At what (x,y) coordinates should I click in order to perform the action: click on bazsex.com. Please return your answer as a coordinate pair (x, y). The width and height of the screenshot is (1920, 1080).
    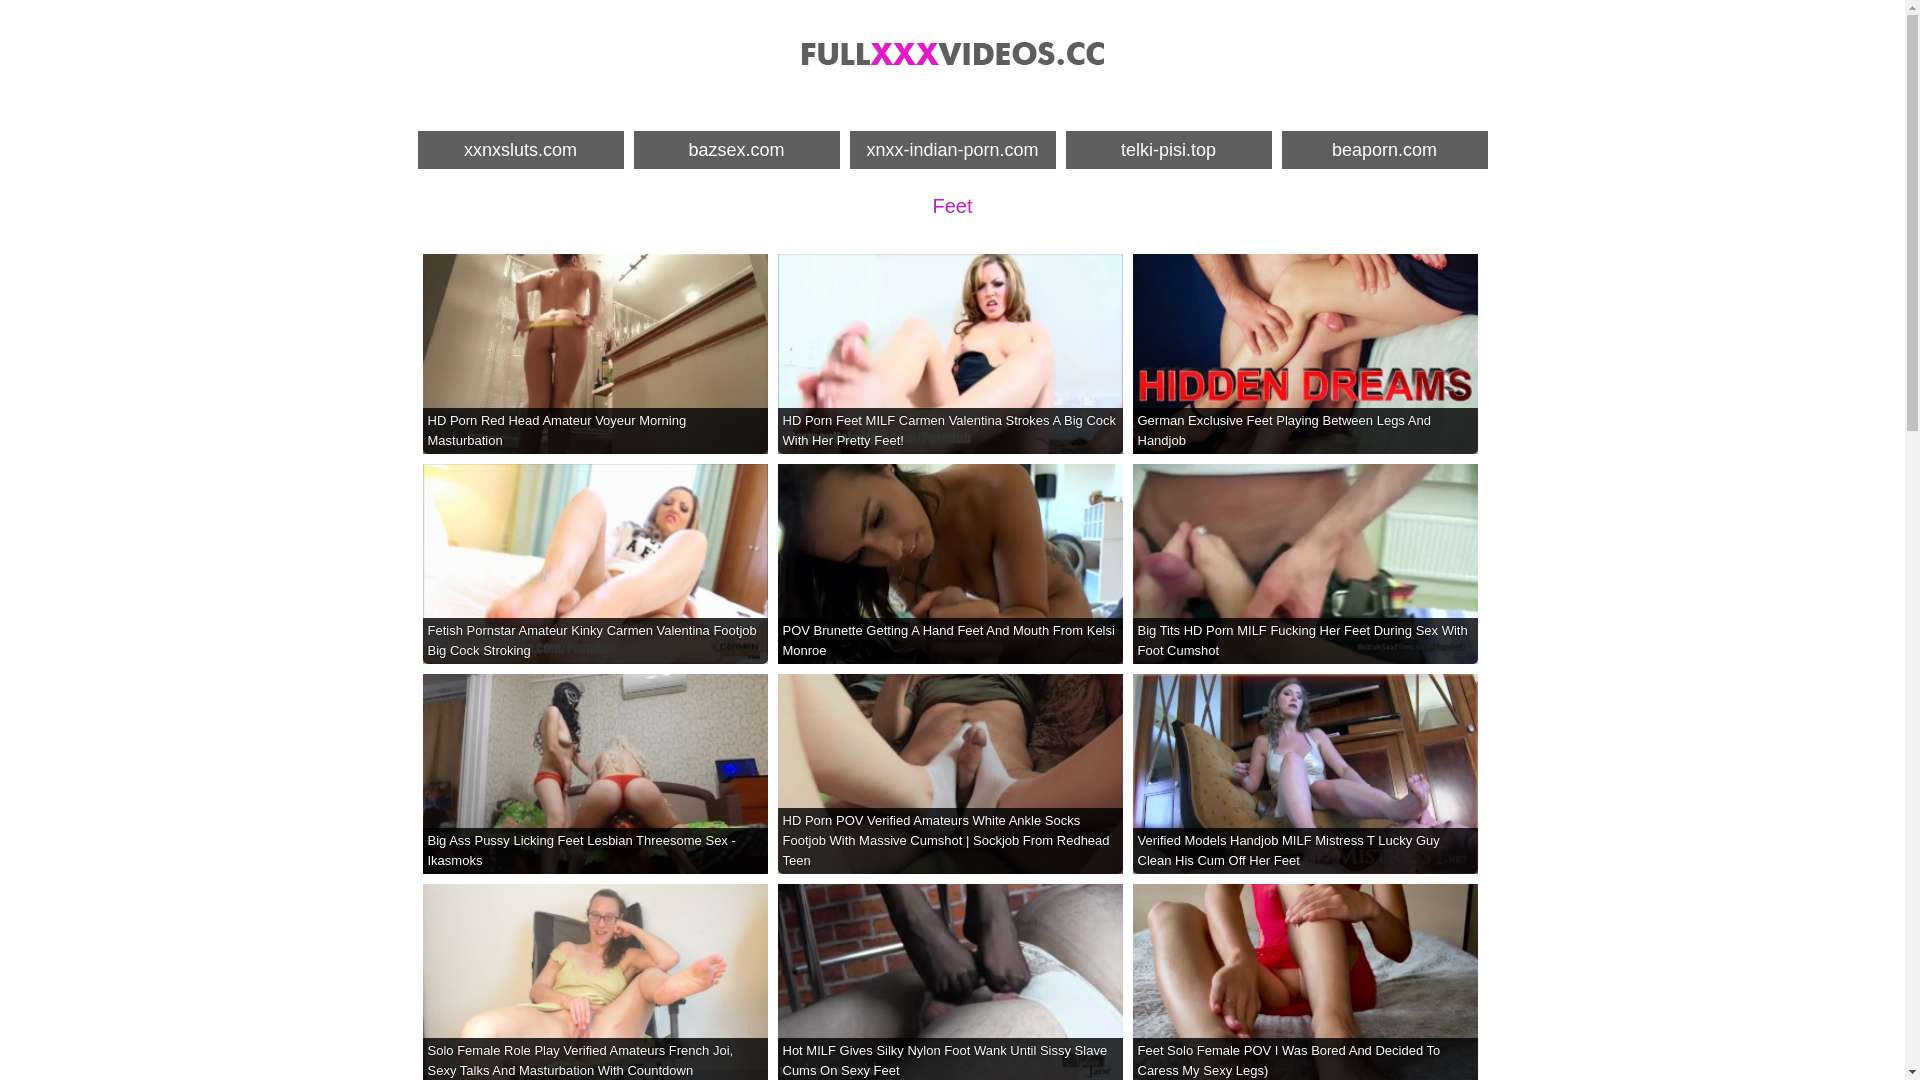
    Looking at the image, I should click on (737, 150).